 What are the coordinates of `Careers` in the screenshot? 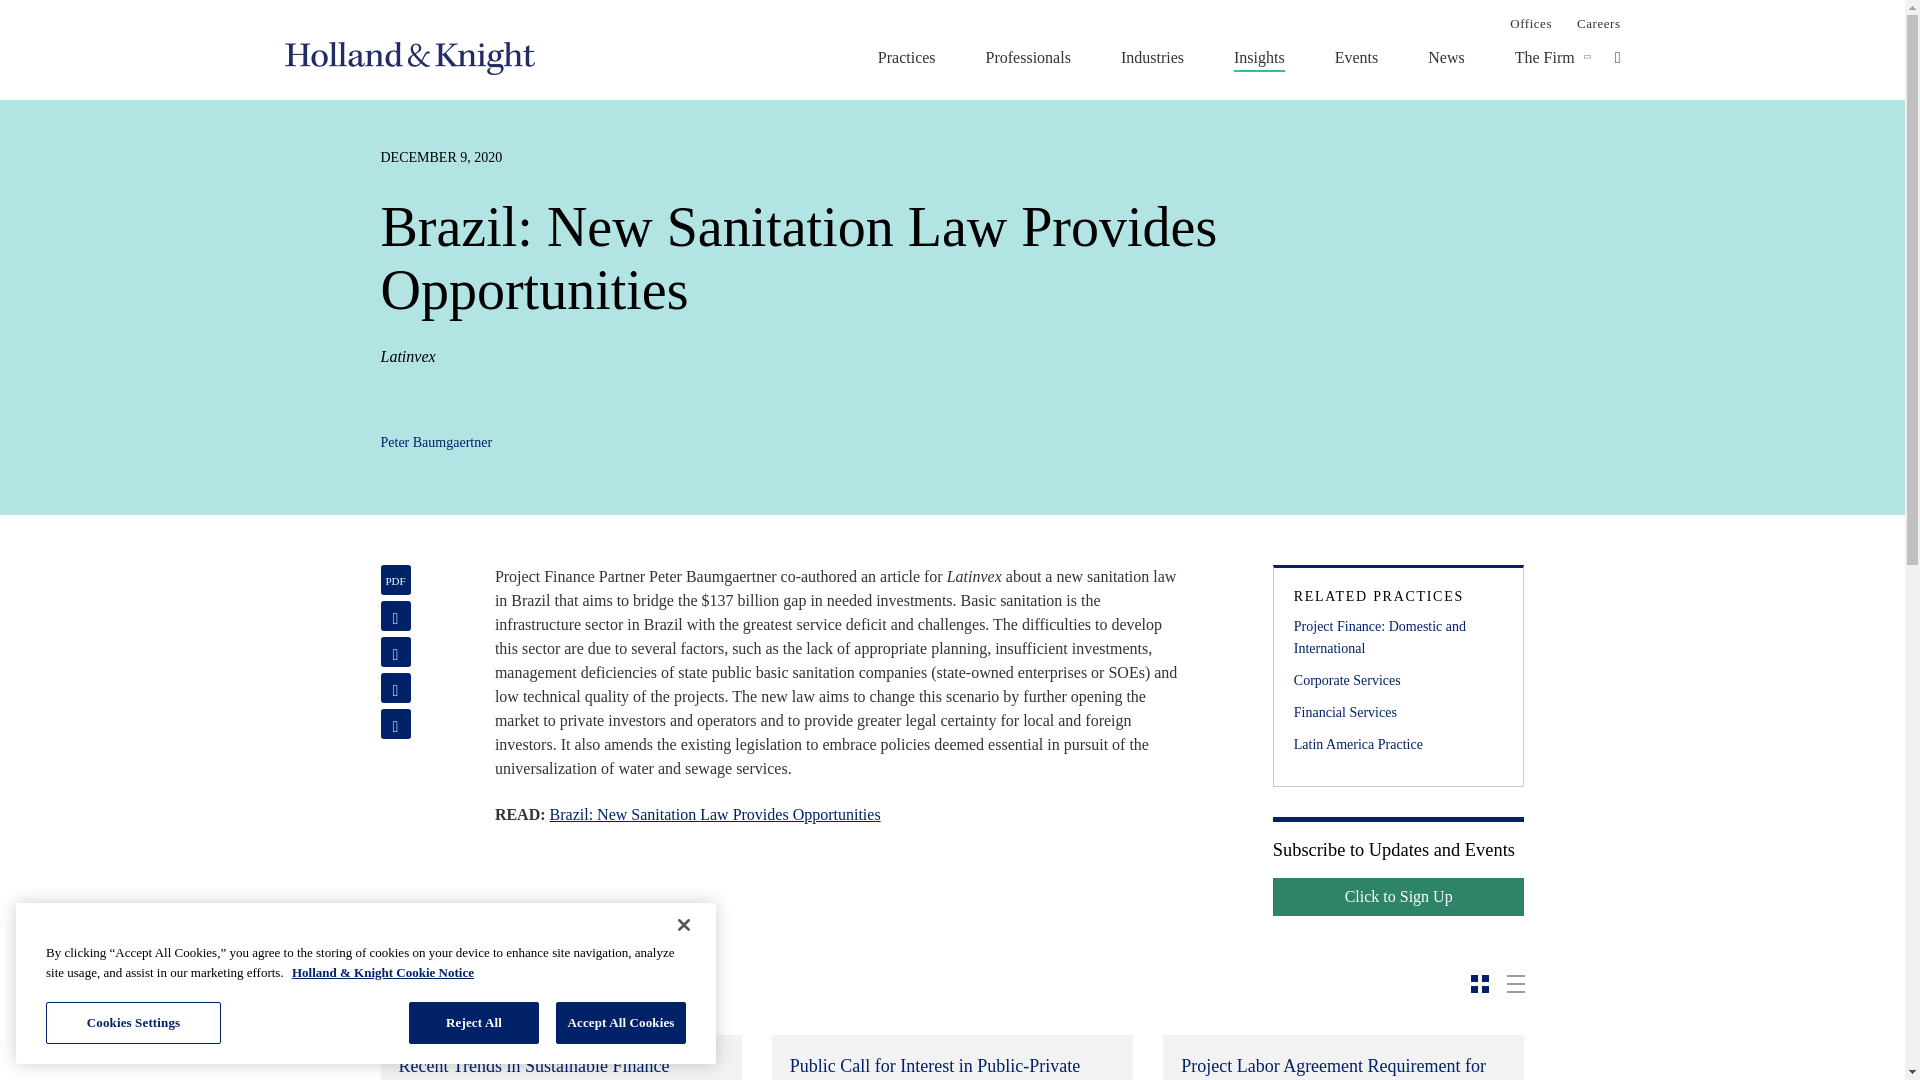 It's located at (1598, 22).